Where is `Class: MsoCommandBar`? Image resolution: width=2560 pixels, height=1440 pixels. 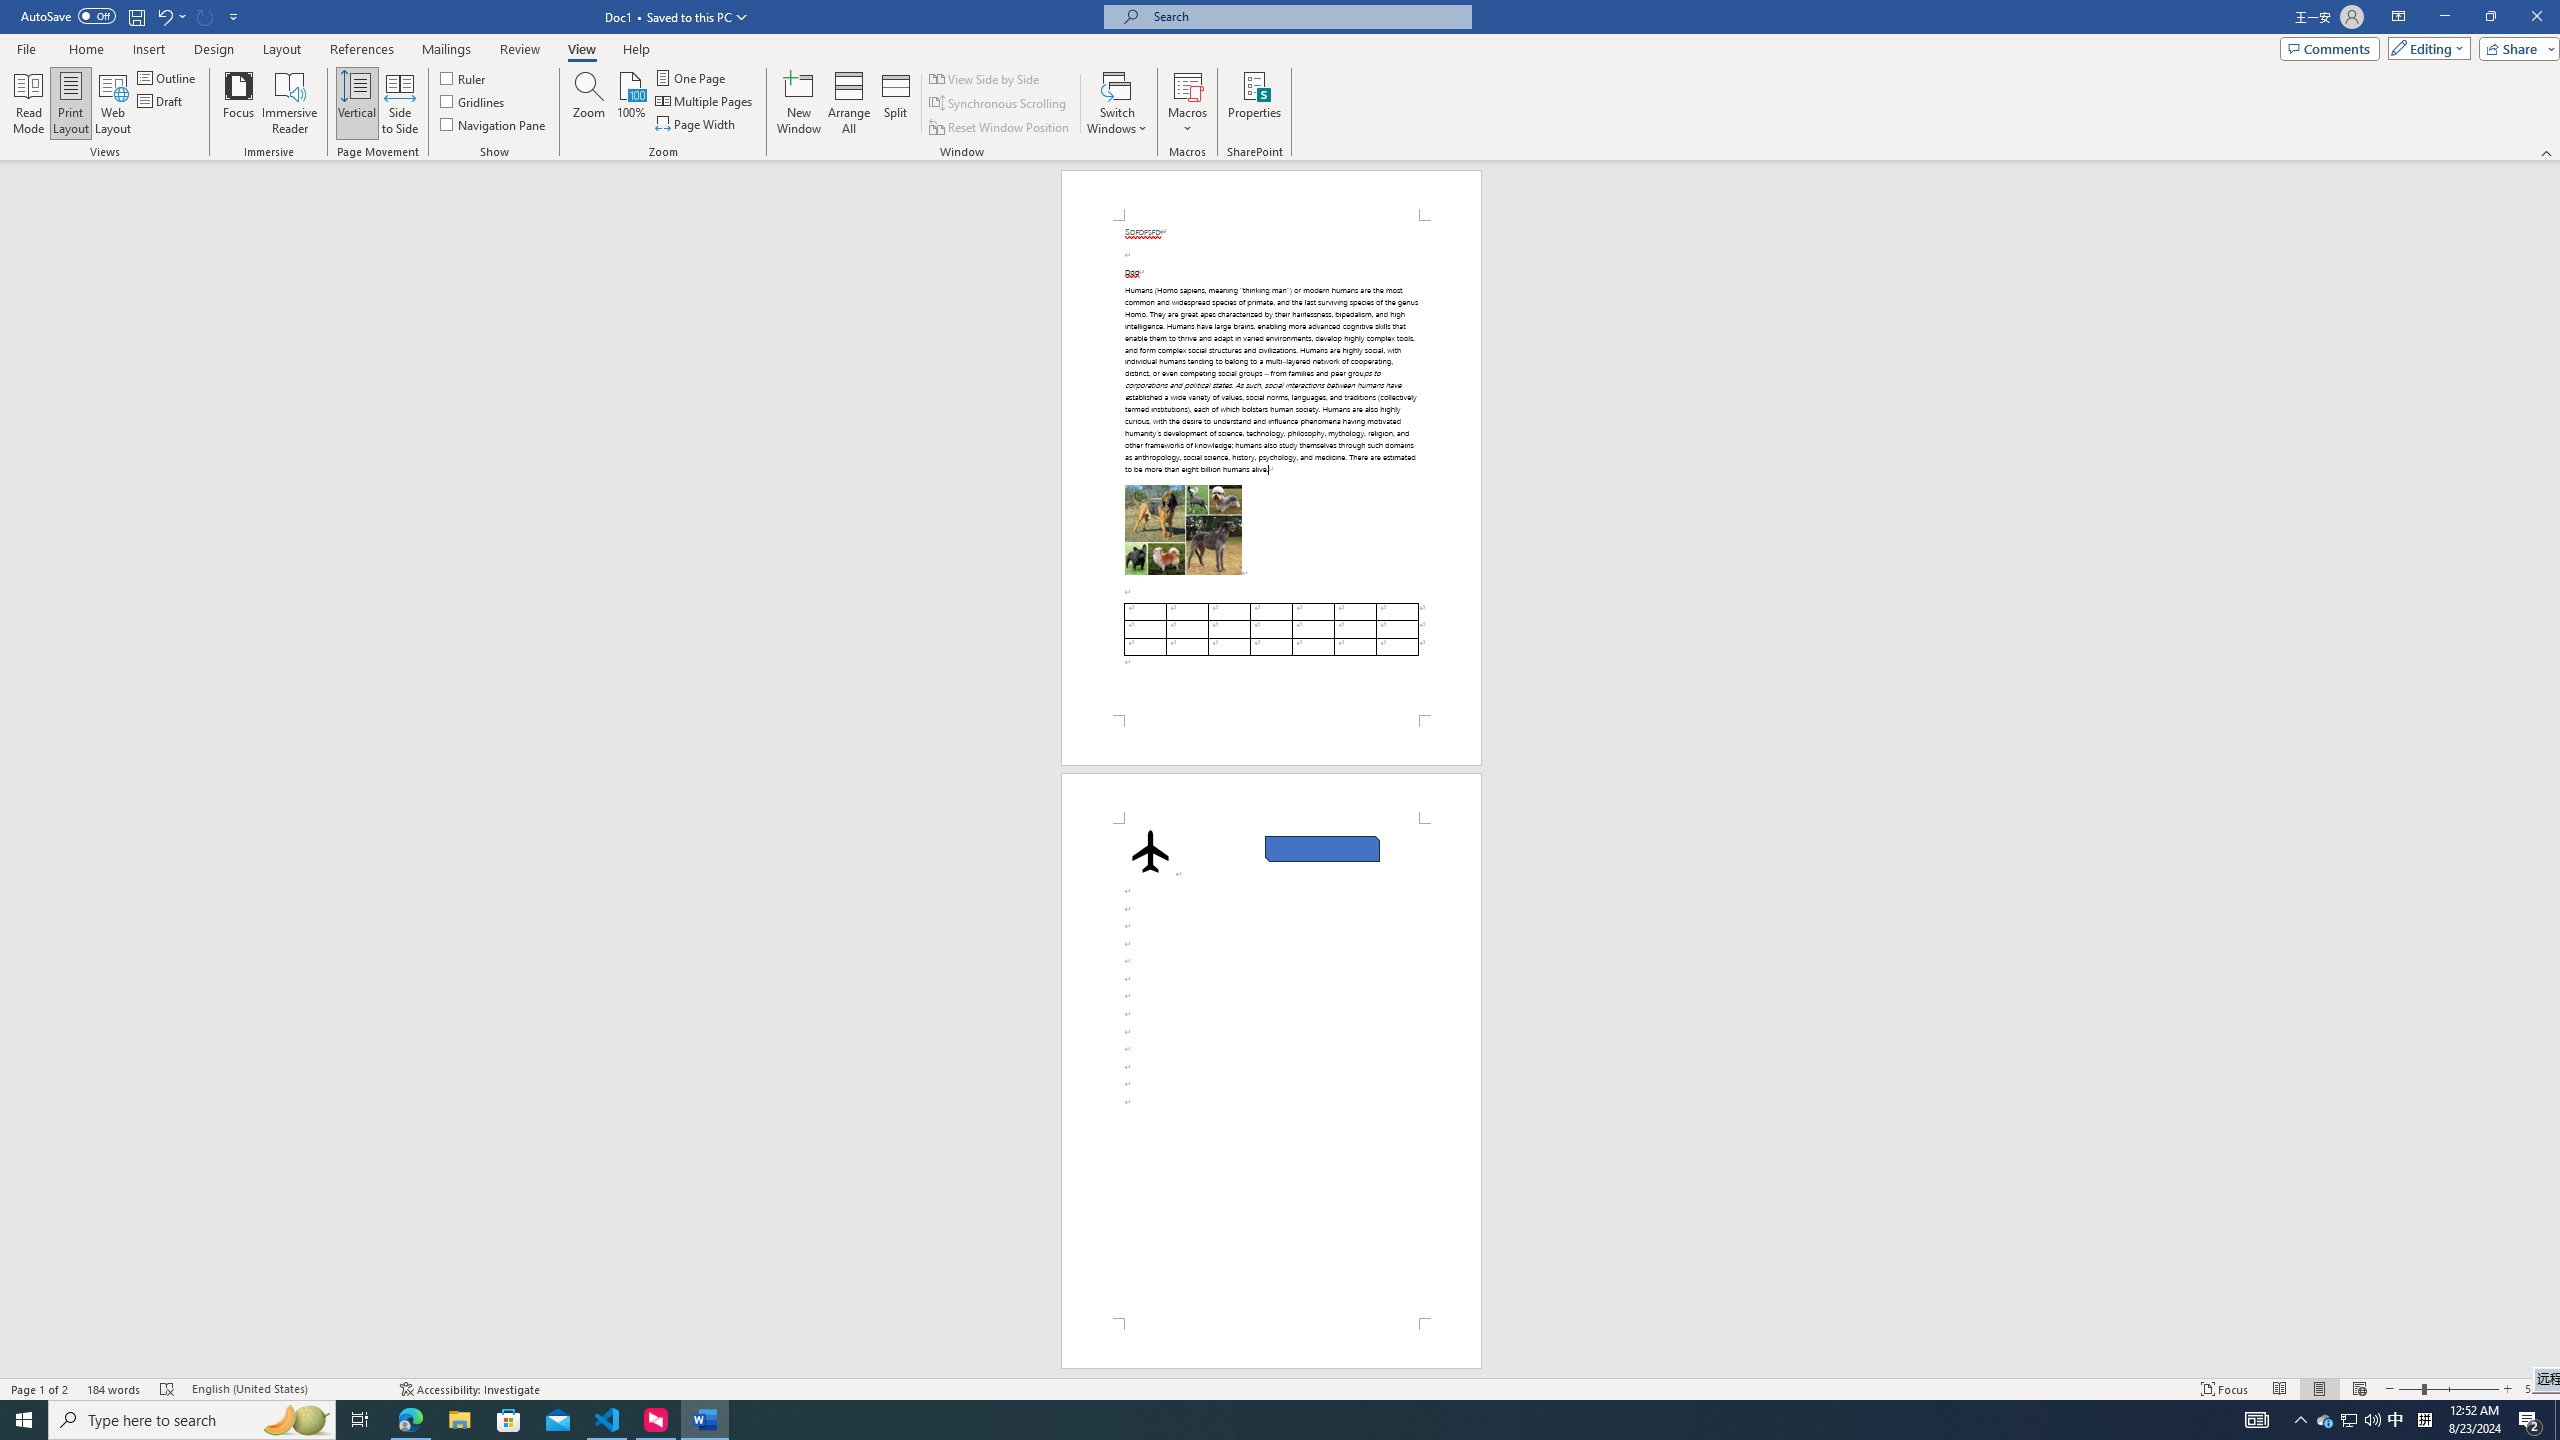
Class: MsoCommandBar is located at coordinates (1280, 80).